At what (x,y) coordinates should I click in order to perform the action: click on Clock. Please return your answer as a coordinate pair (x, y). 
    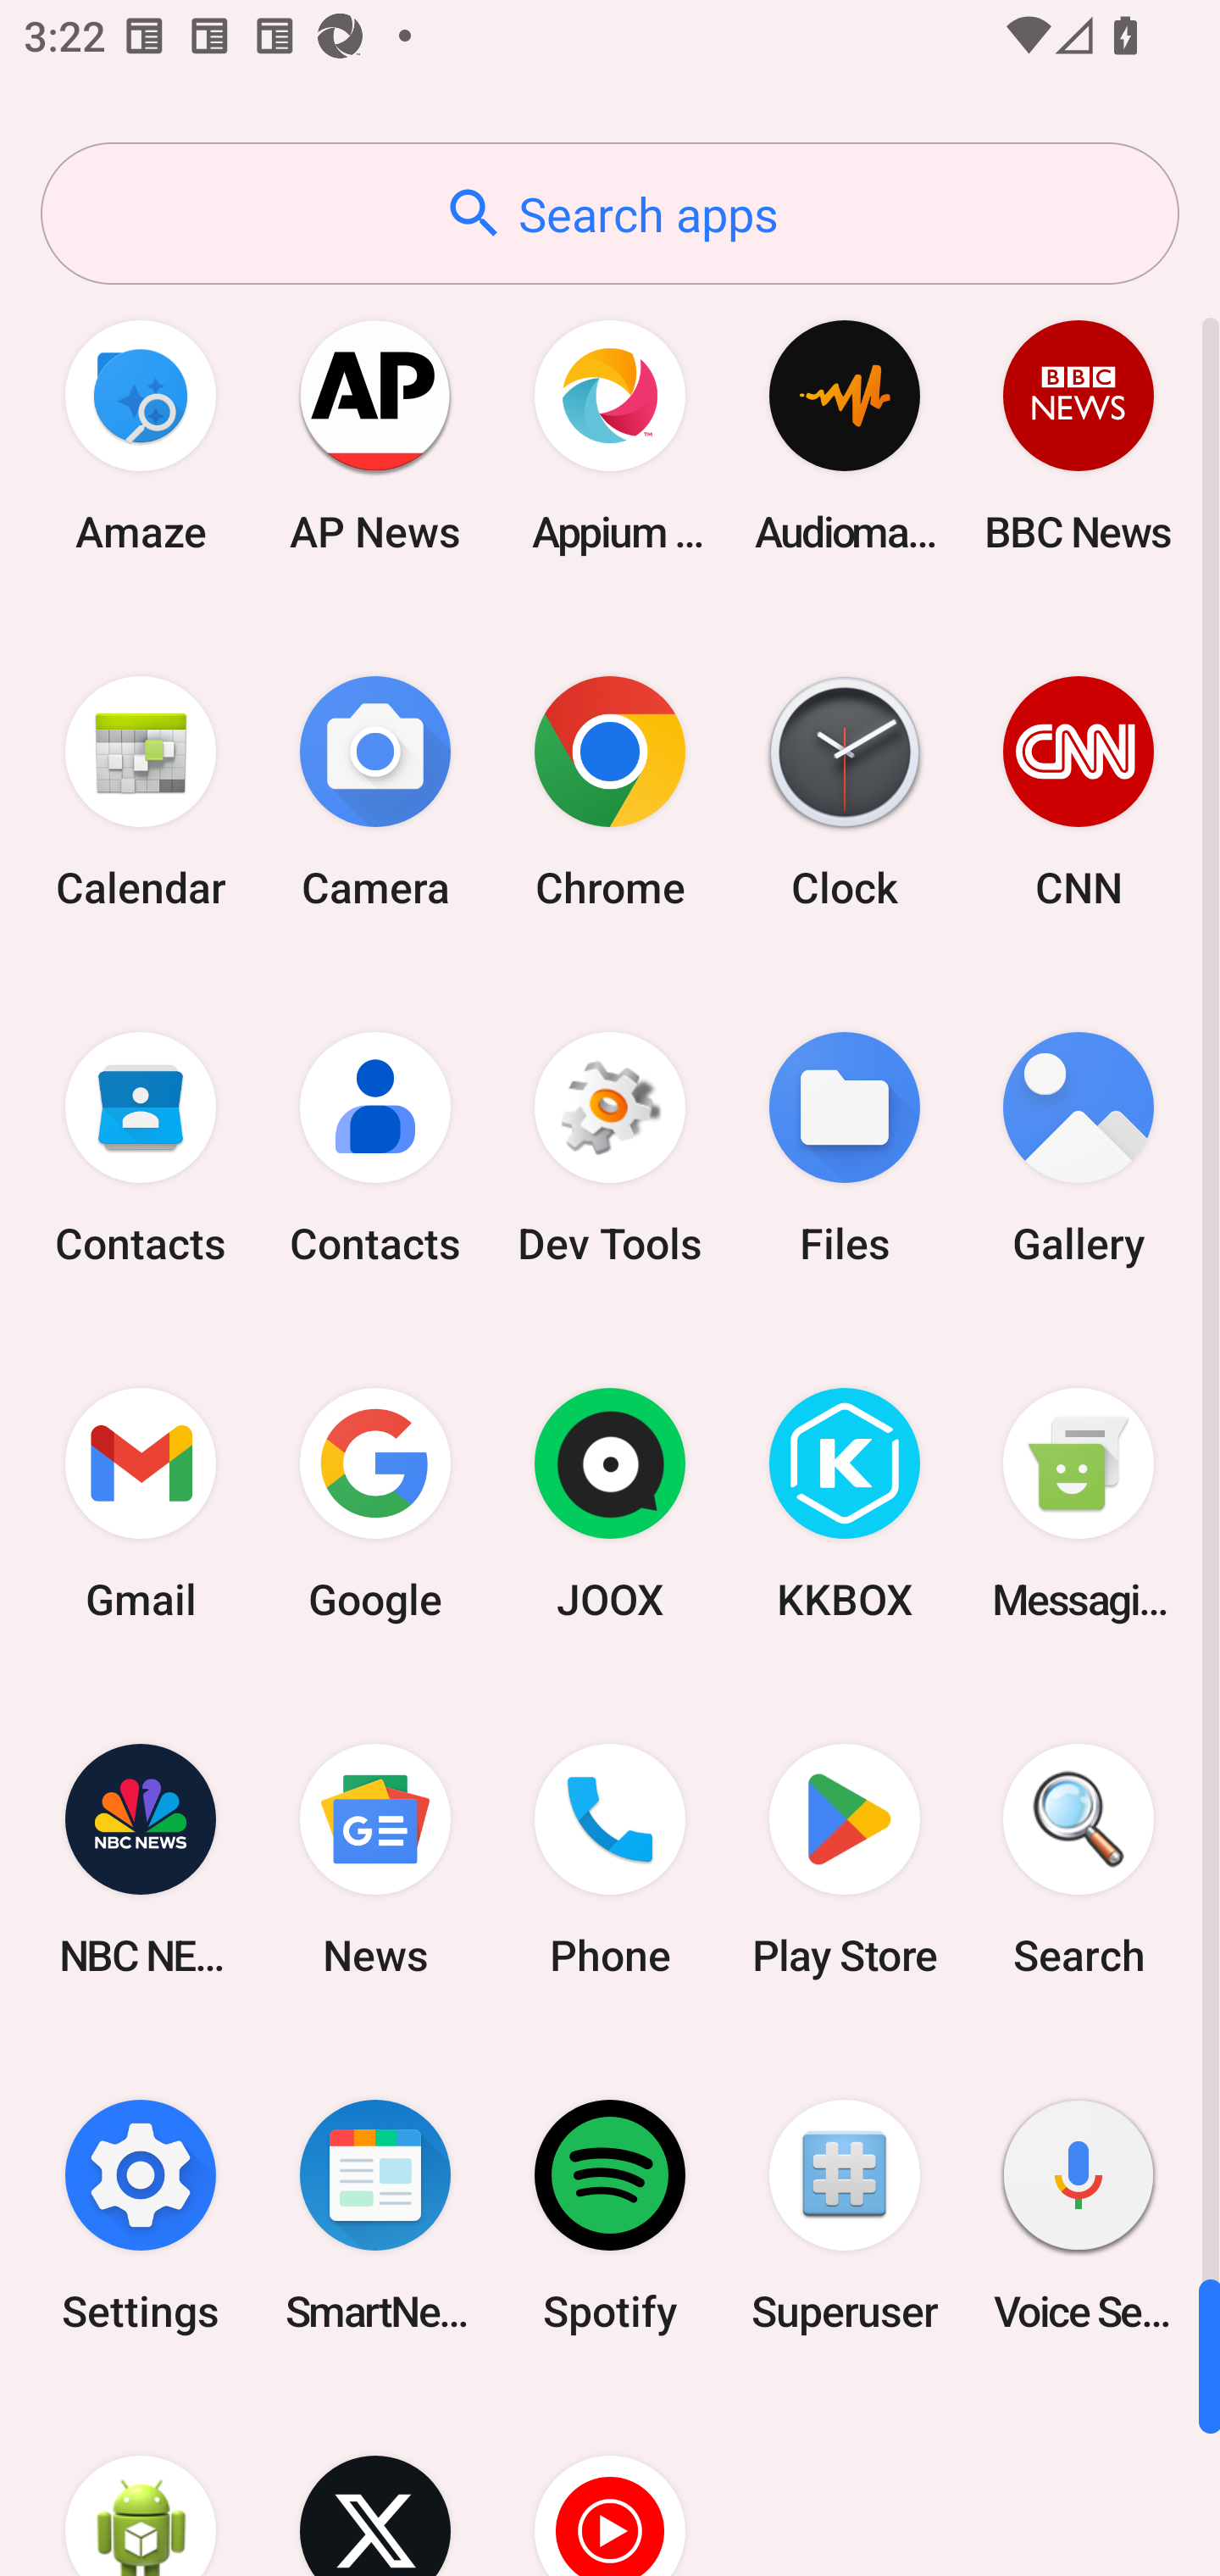
    Looking at the image, I should click on (844, 791).